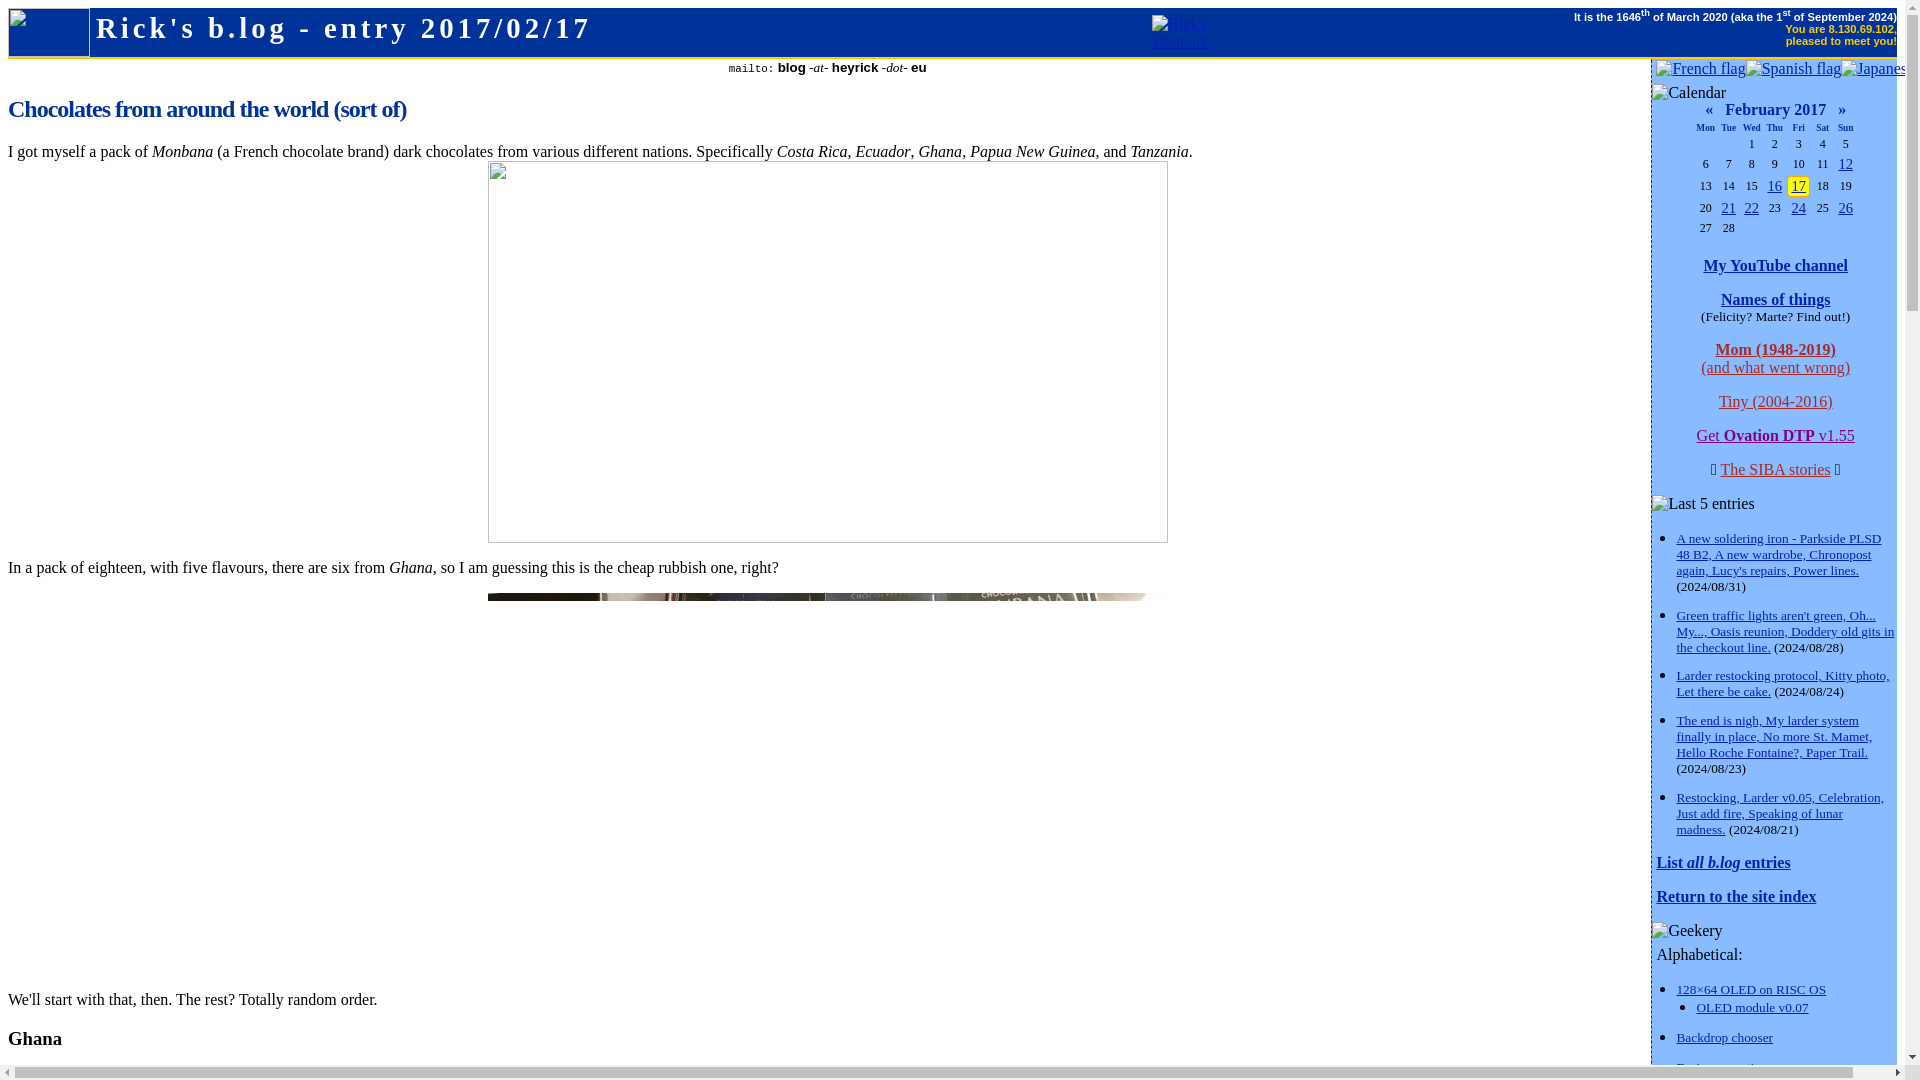 This screenshot has width=1920, height=1080. Describe the element at coordinates (1798, 186) in the screenshot. I see `17` at that location.